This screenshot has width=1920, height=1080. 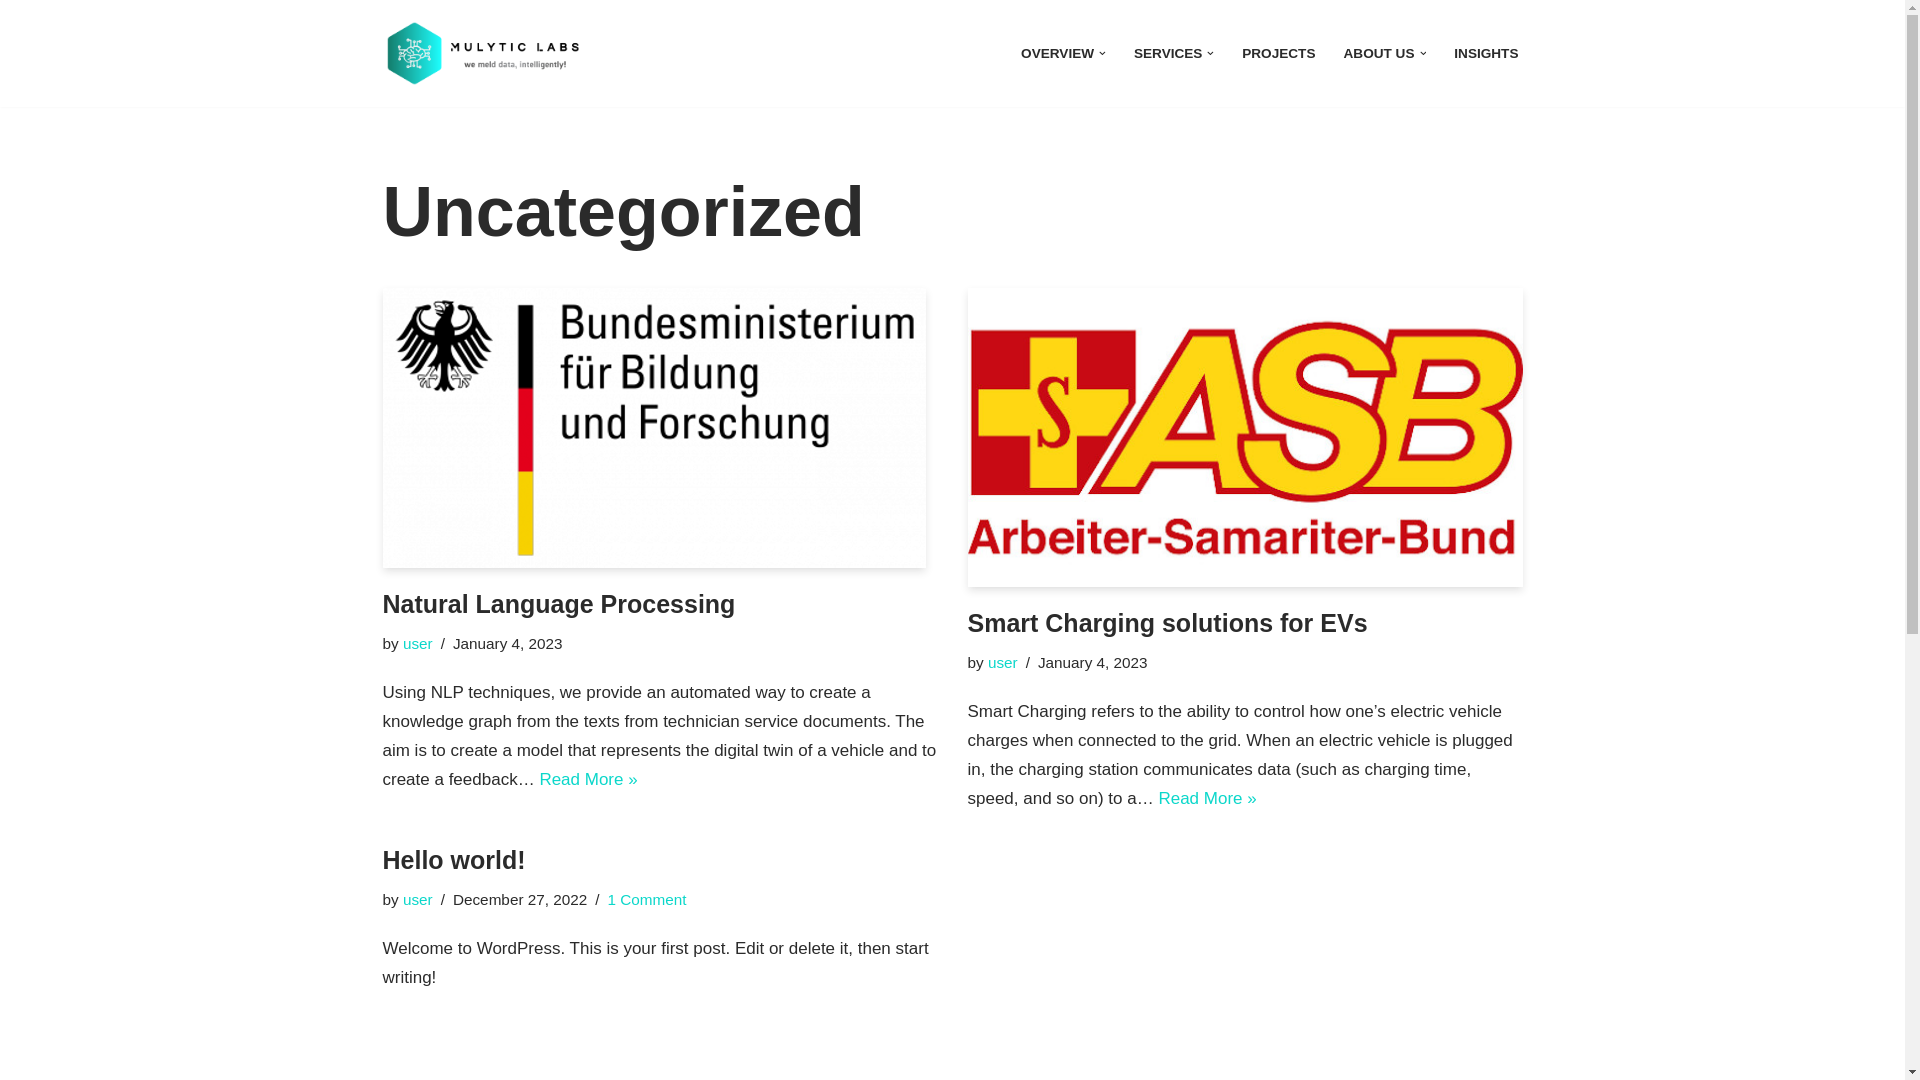 What do you see at coordinates (1058, 53) in the screenshot?
I see `OVERVIEW` at bounding box center [1058, 53].